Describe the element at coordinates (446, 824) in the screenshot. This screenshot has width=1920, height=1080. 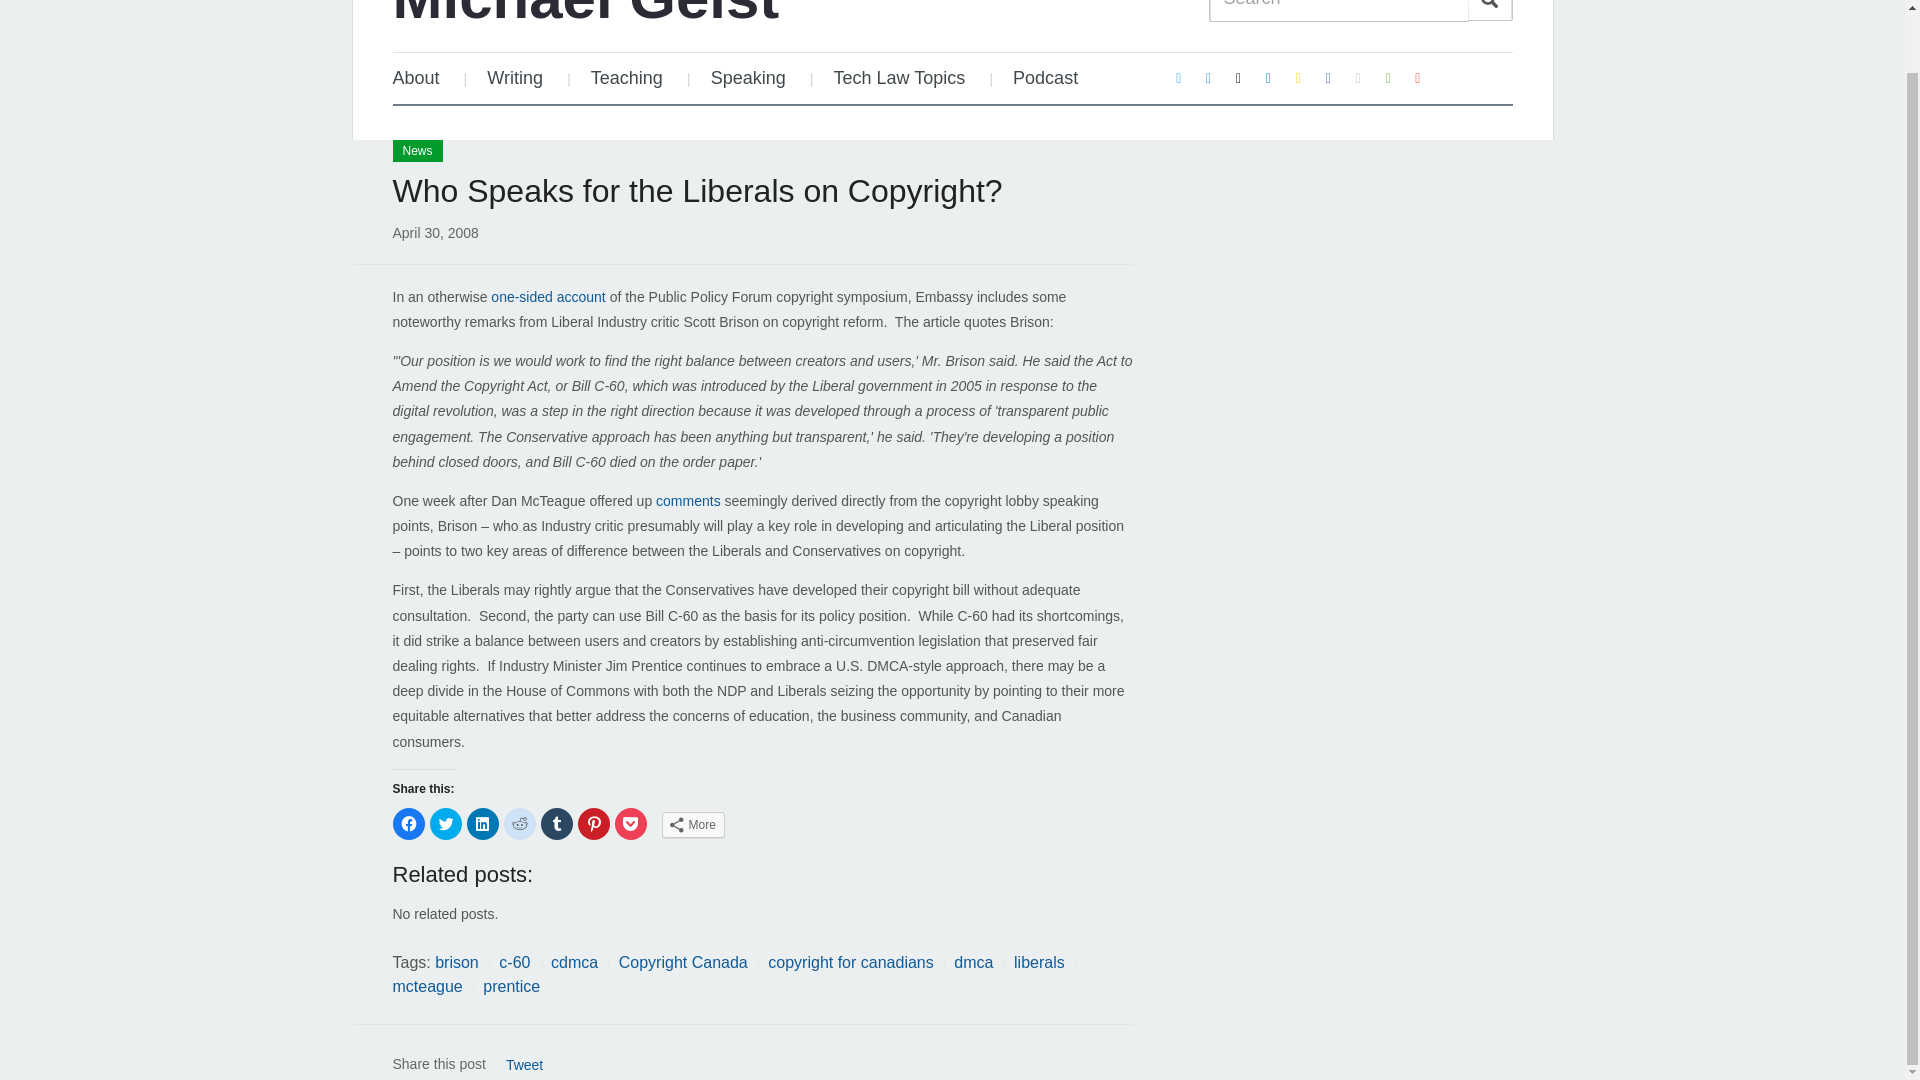
I see `Click to share on Twitter` at that location.